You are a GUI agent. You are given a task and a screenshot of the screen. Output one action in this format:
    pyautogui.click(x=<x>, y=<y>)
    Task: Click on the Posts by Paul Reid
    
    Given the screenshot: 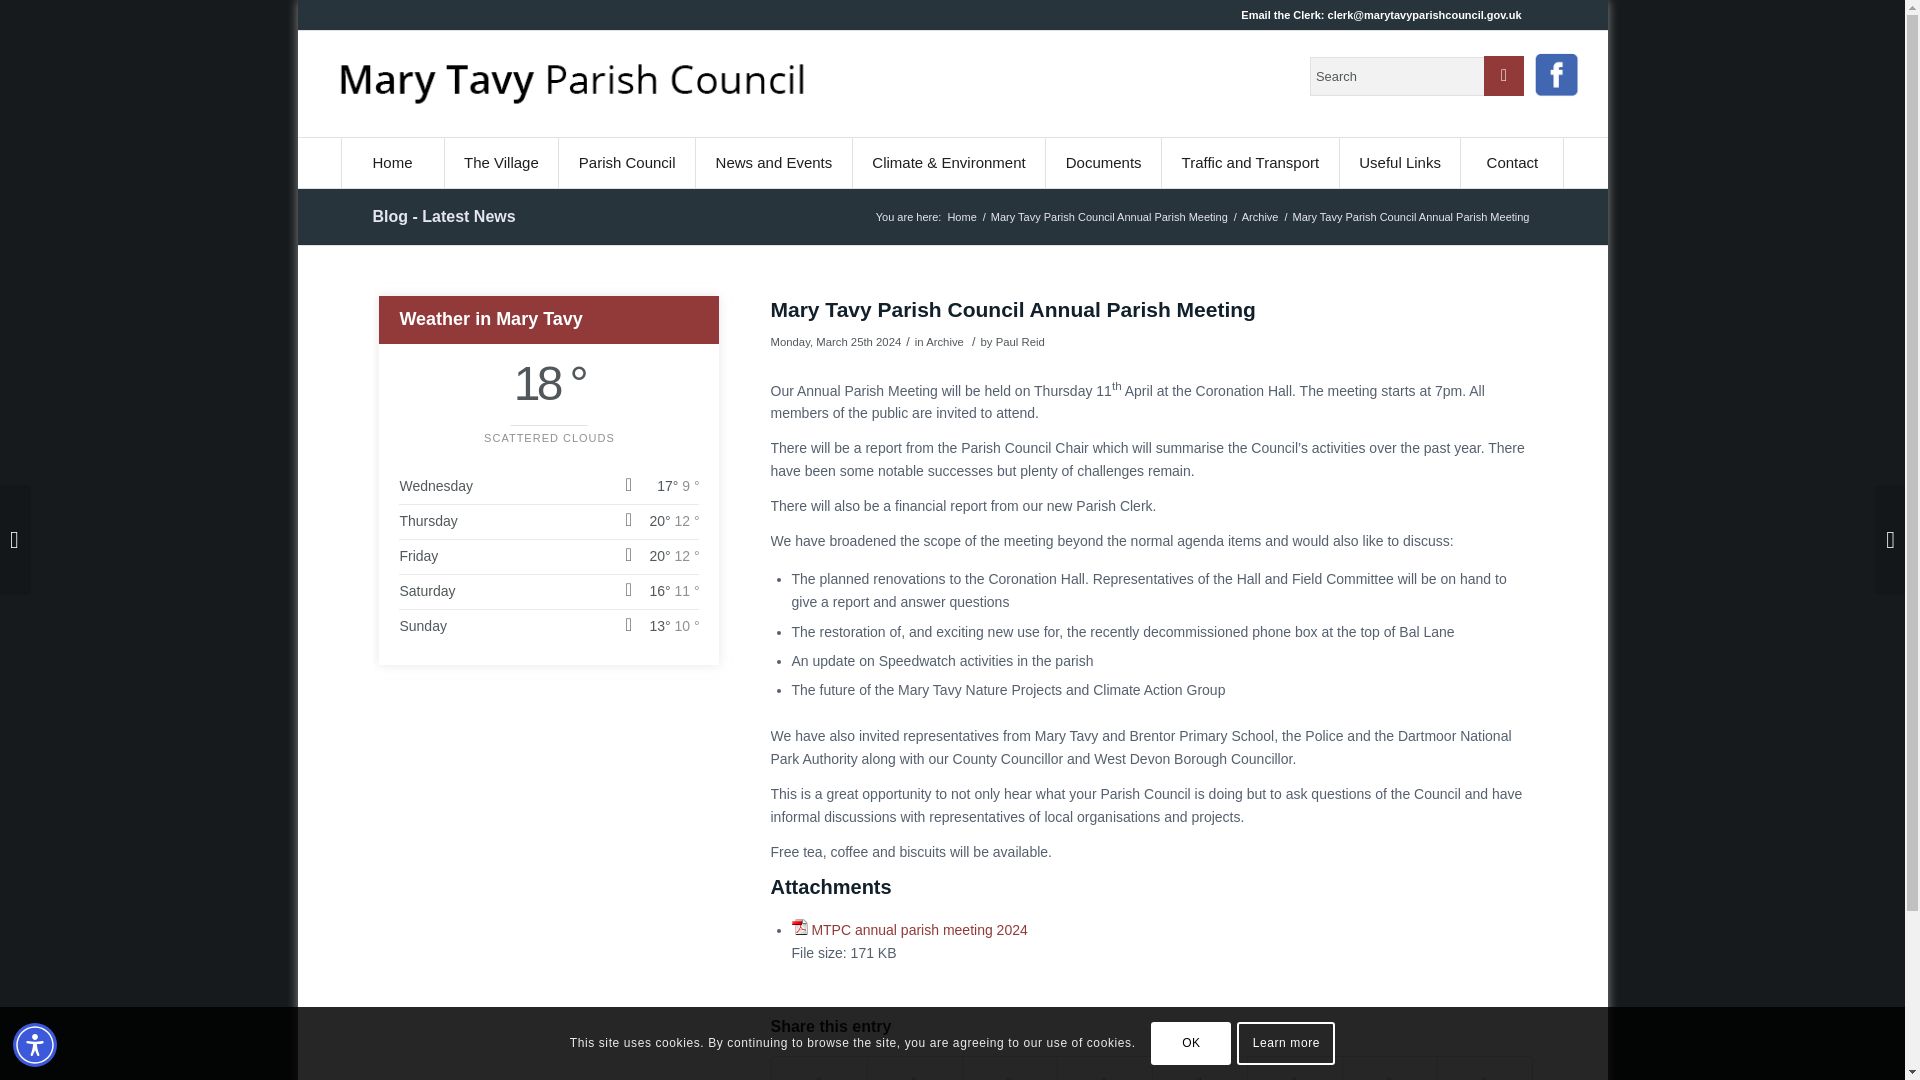 What is the action you would take?
    pyautogui.click(x=1020, y=341)
    